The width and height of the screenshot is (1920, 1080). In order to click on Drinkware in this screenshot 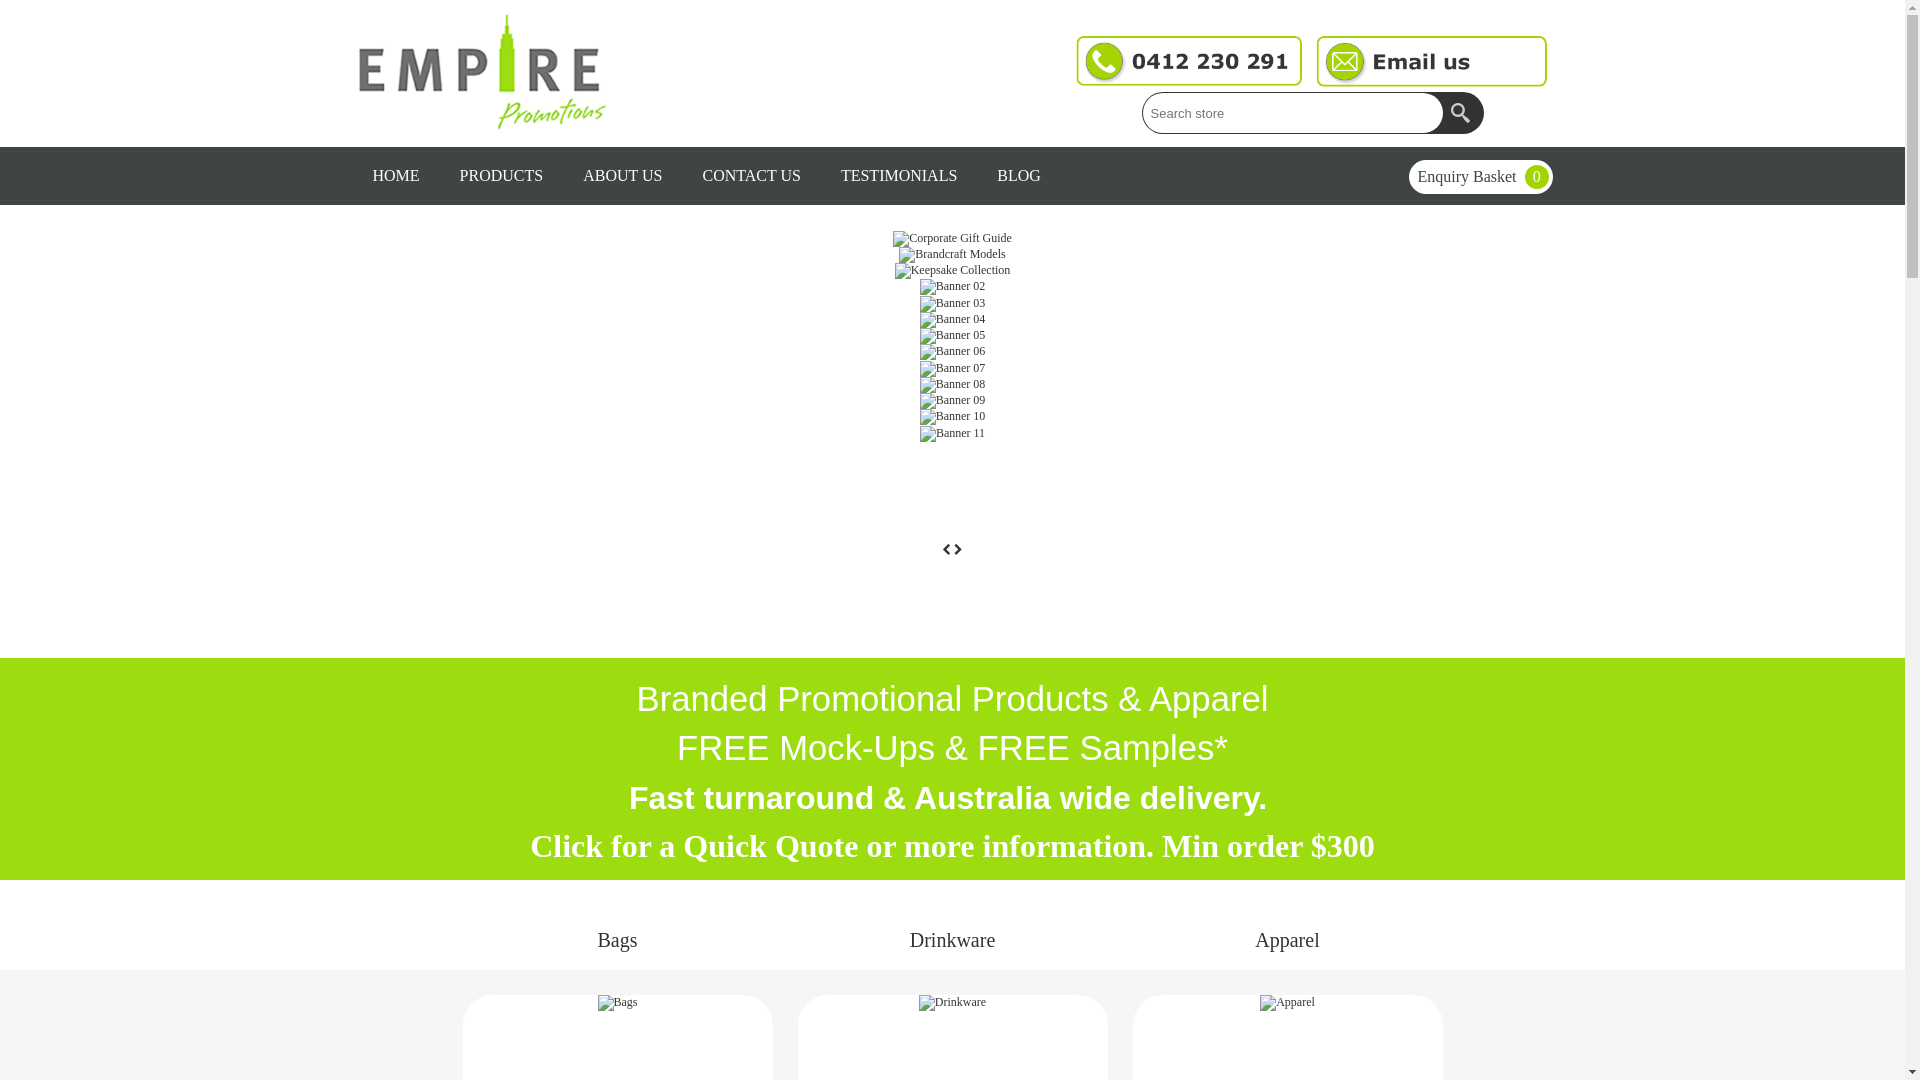, I will do `click(953, 940)`.